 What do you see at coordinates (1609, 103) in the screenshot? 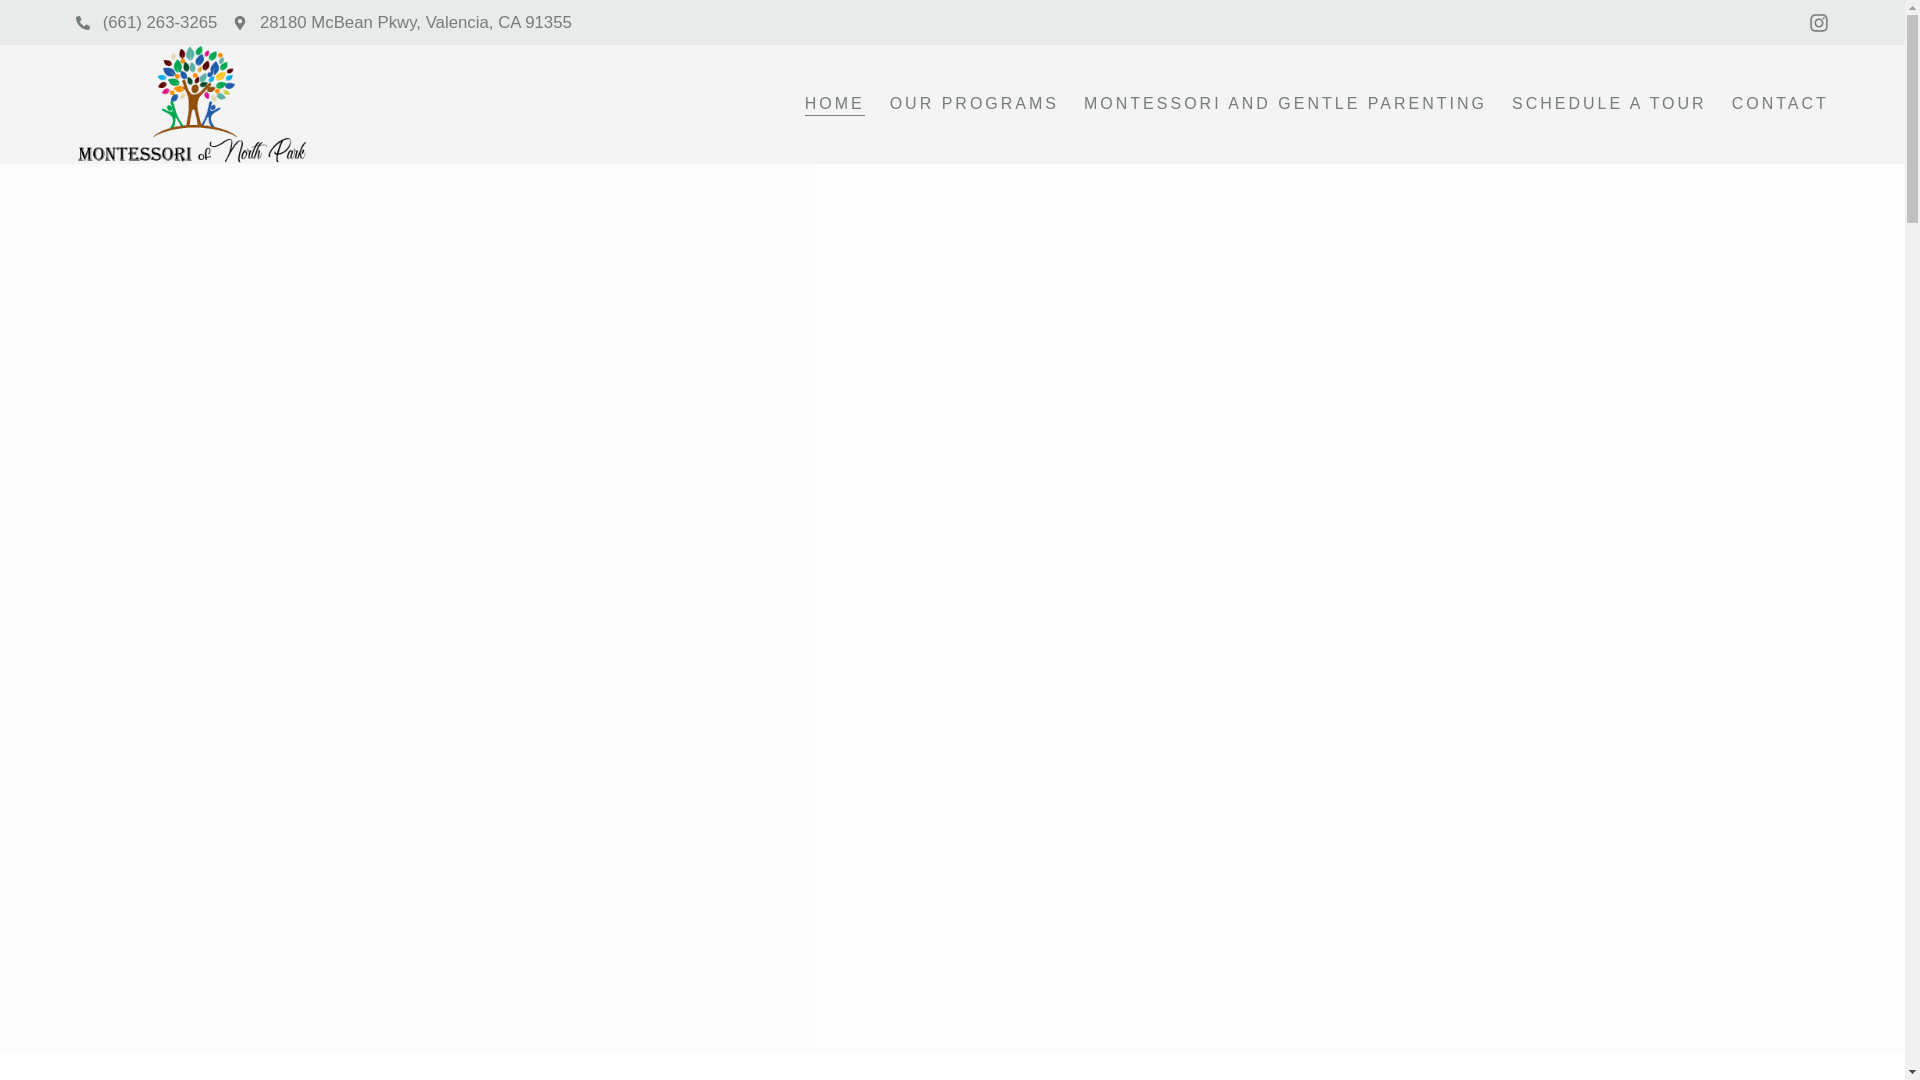
I see `SCHEDULE A TOUR` at bounding box center [1609, 103].